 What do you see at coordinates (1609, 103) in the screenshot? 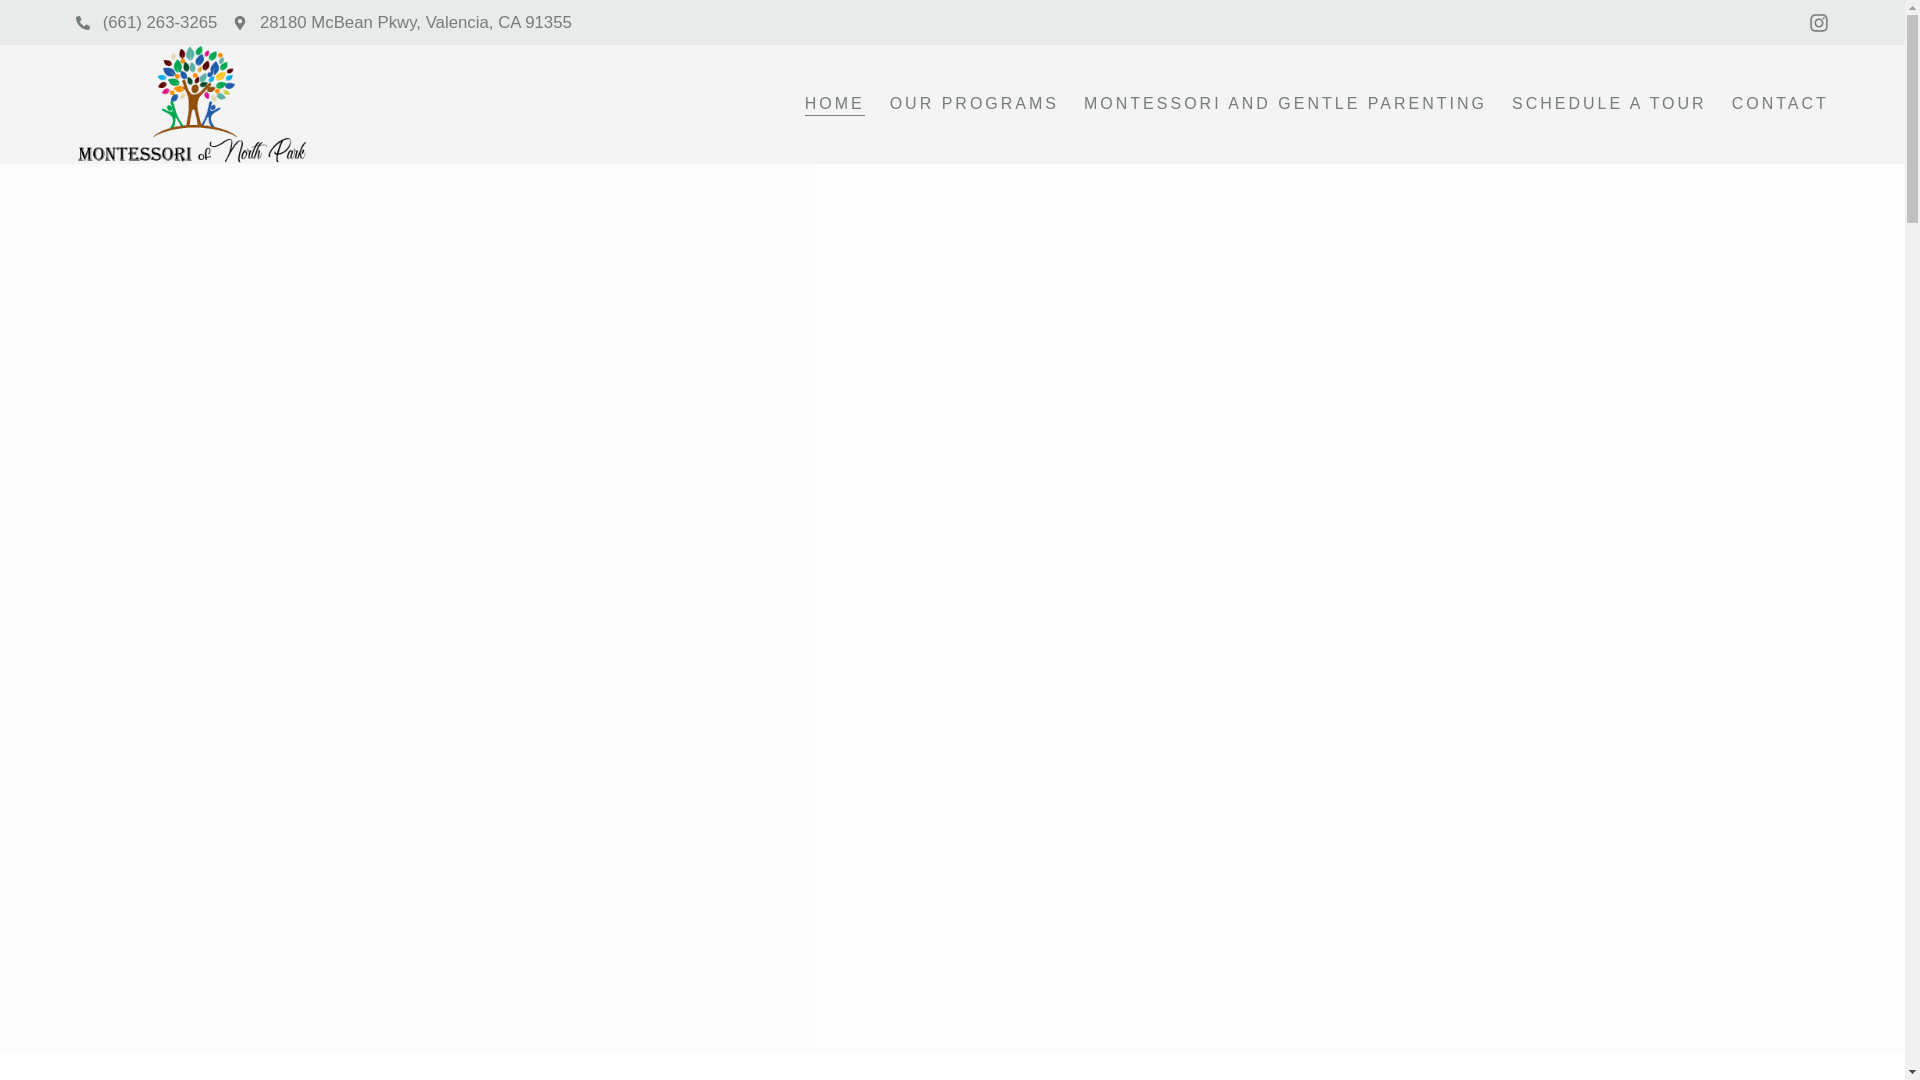
I see `SCHEDULE A TOUR` at bounding box center [1609, 103].